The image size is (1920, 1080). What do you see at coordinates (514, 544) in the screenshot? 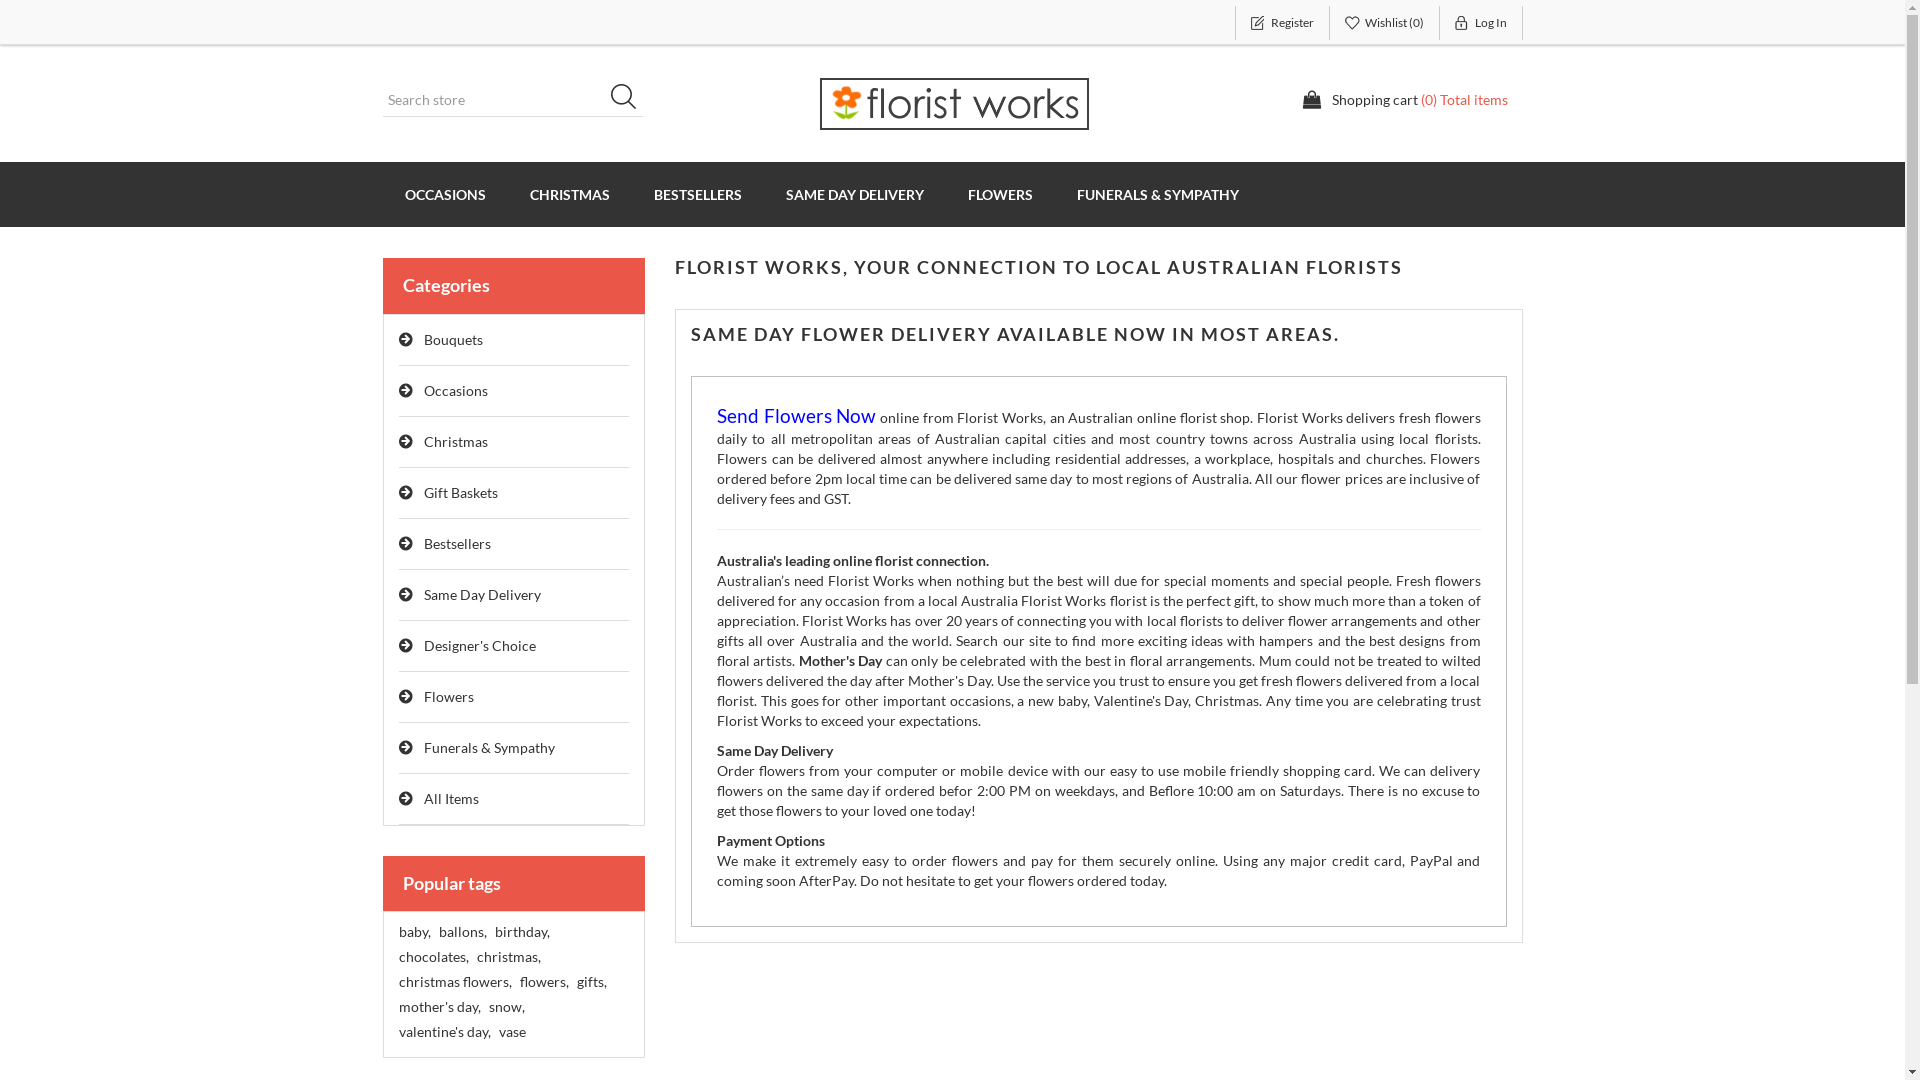
I see `Bestsellers` at bounding box center [514, 544].